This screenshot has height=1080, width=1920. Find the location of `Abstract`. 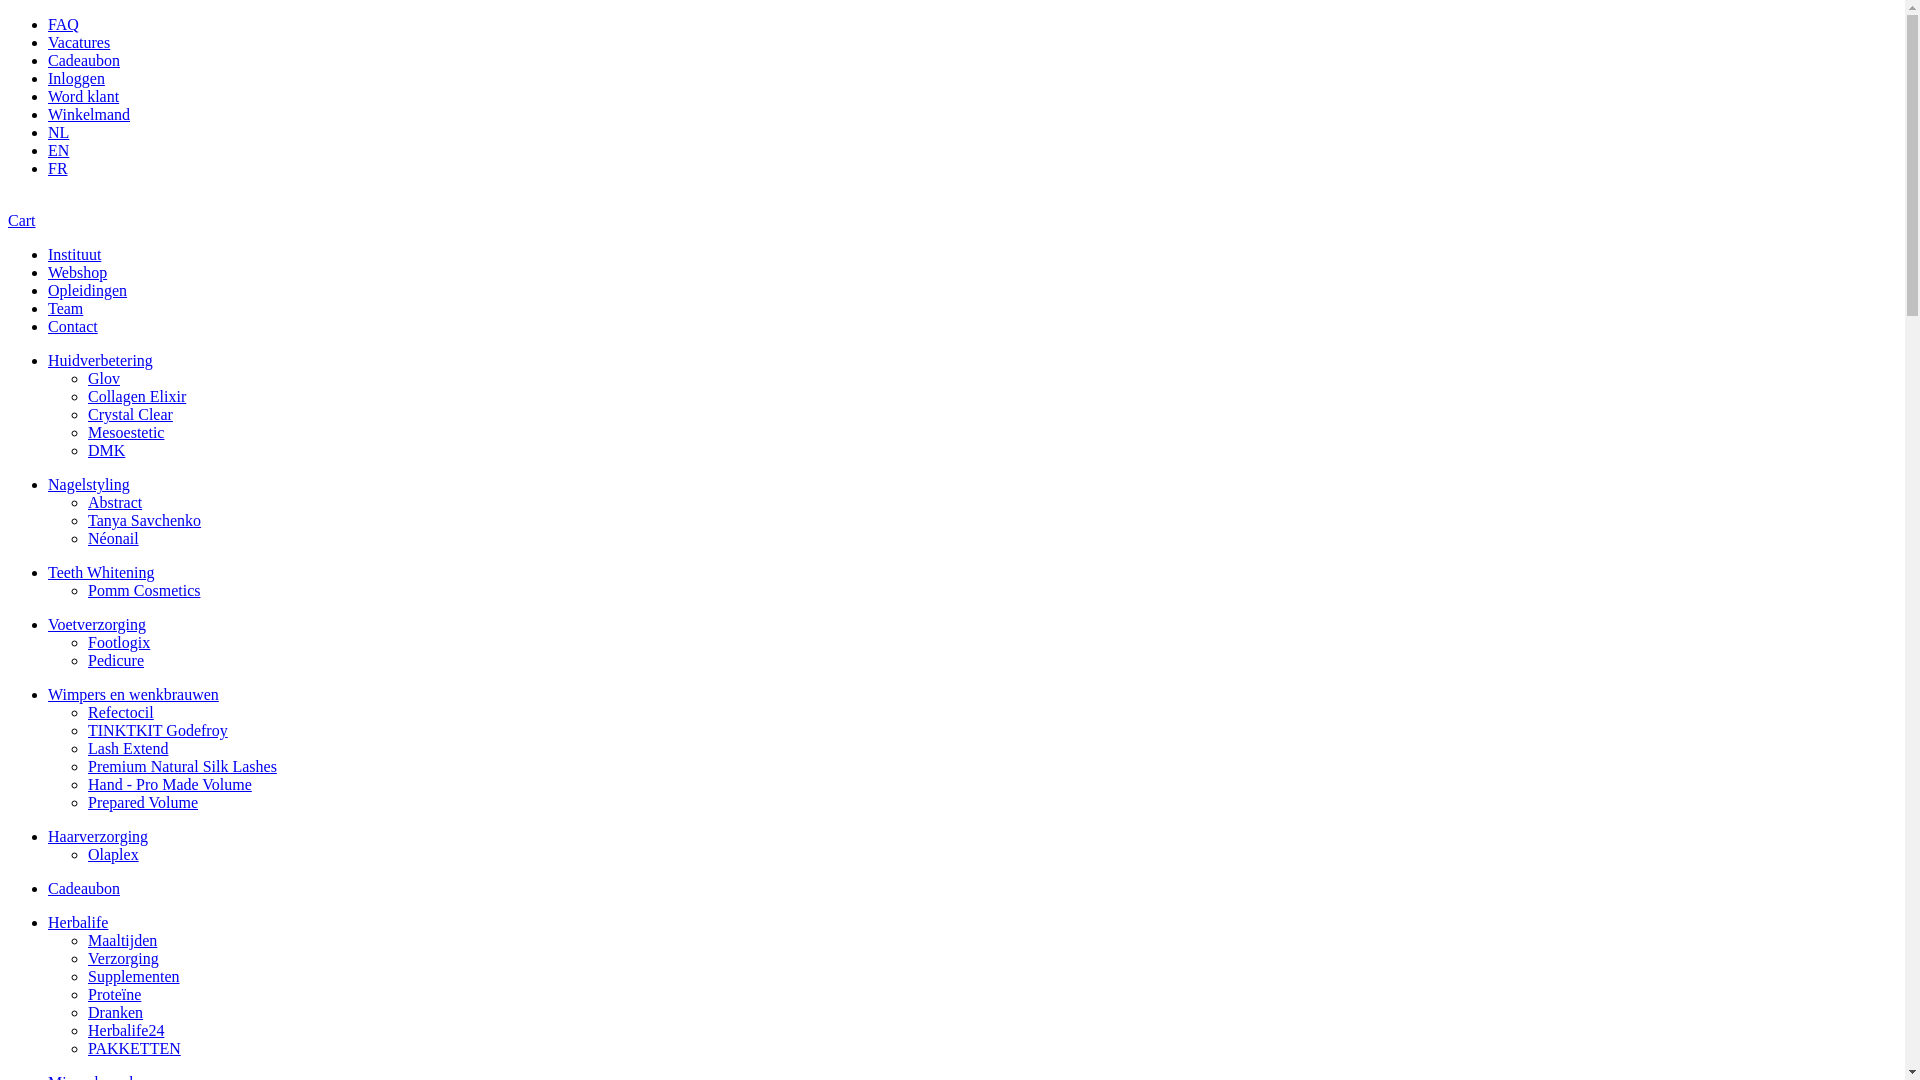

Abstract is located at coordinates (115, 502).